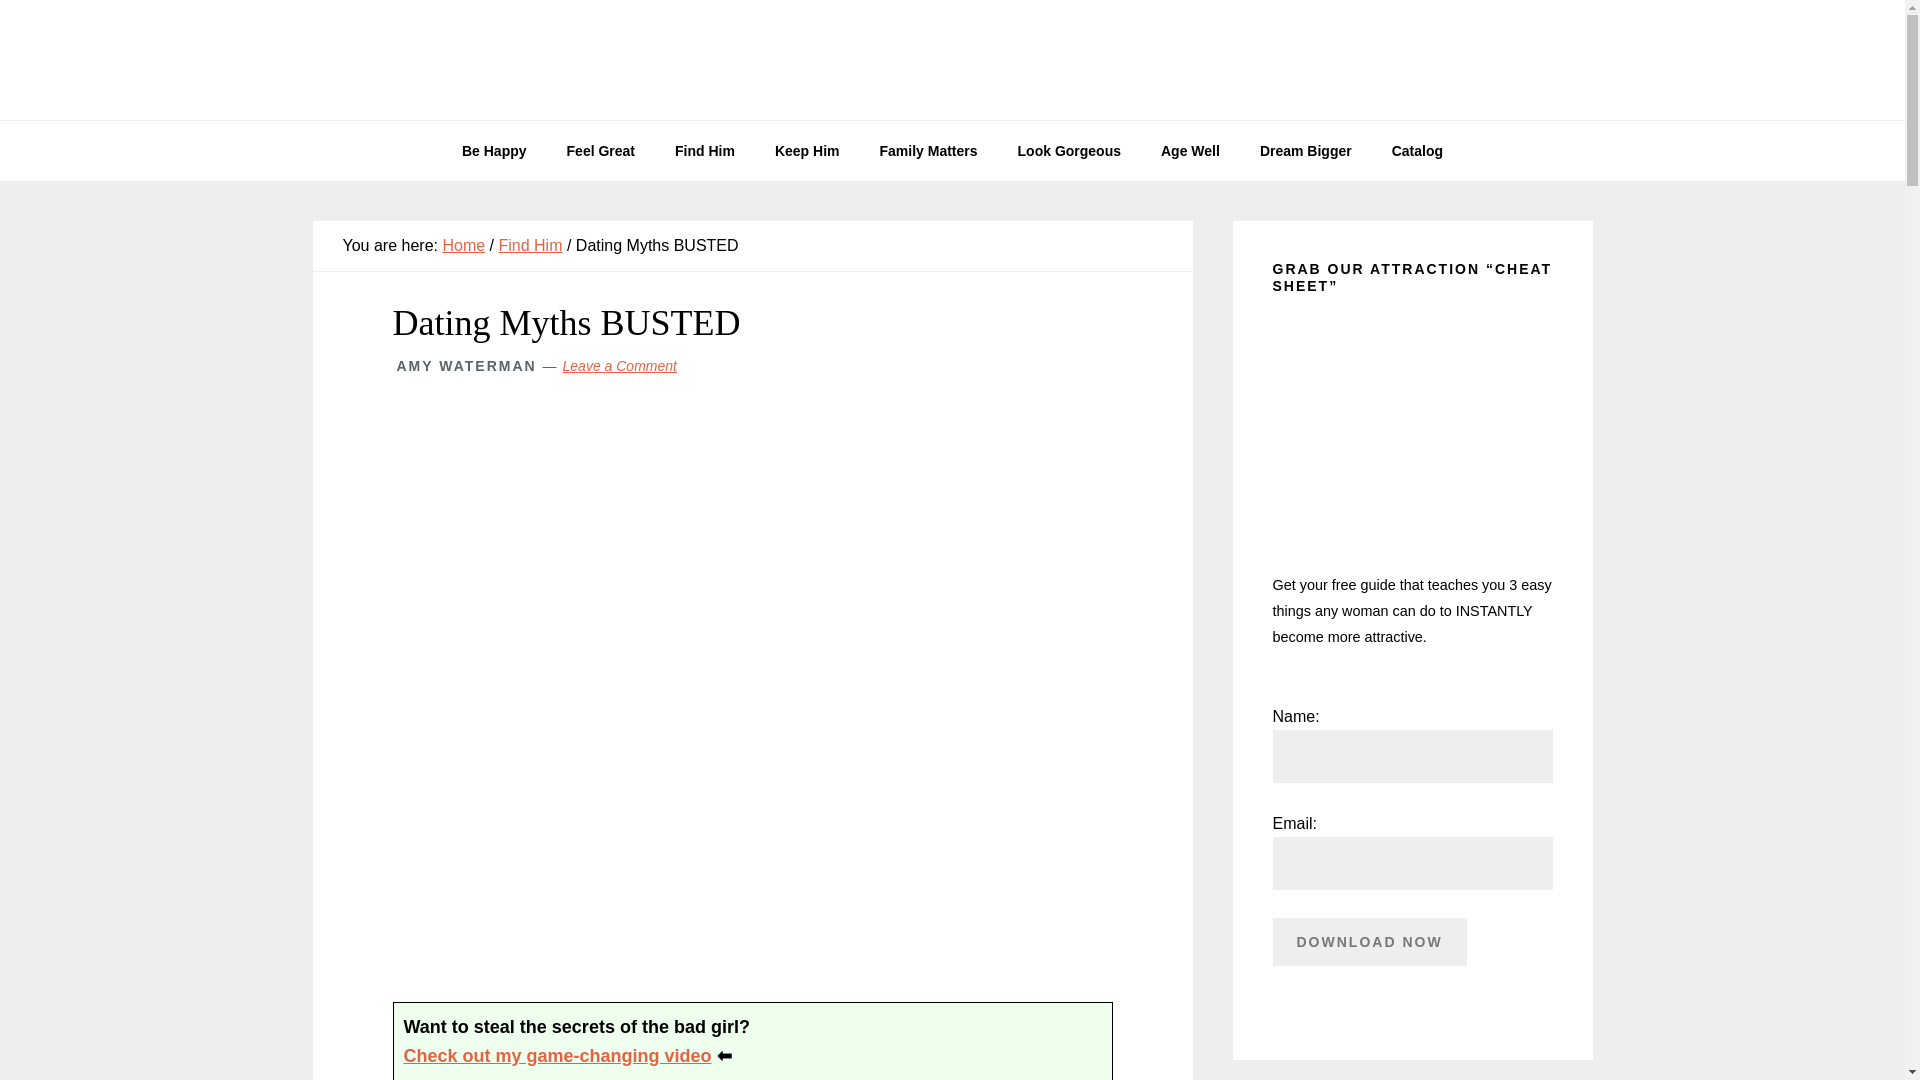 This screenshot has height=1080, width=1920. What do you see at coordinates (463, 244) in the screenshot?
I see `Home` at bounding box center [463, 244].